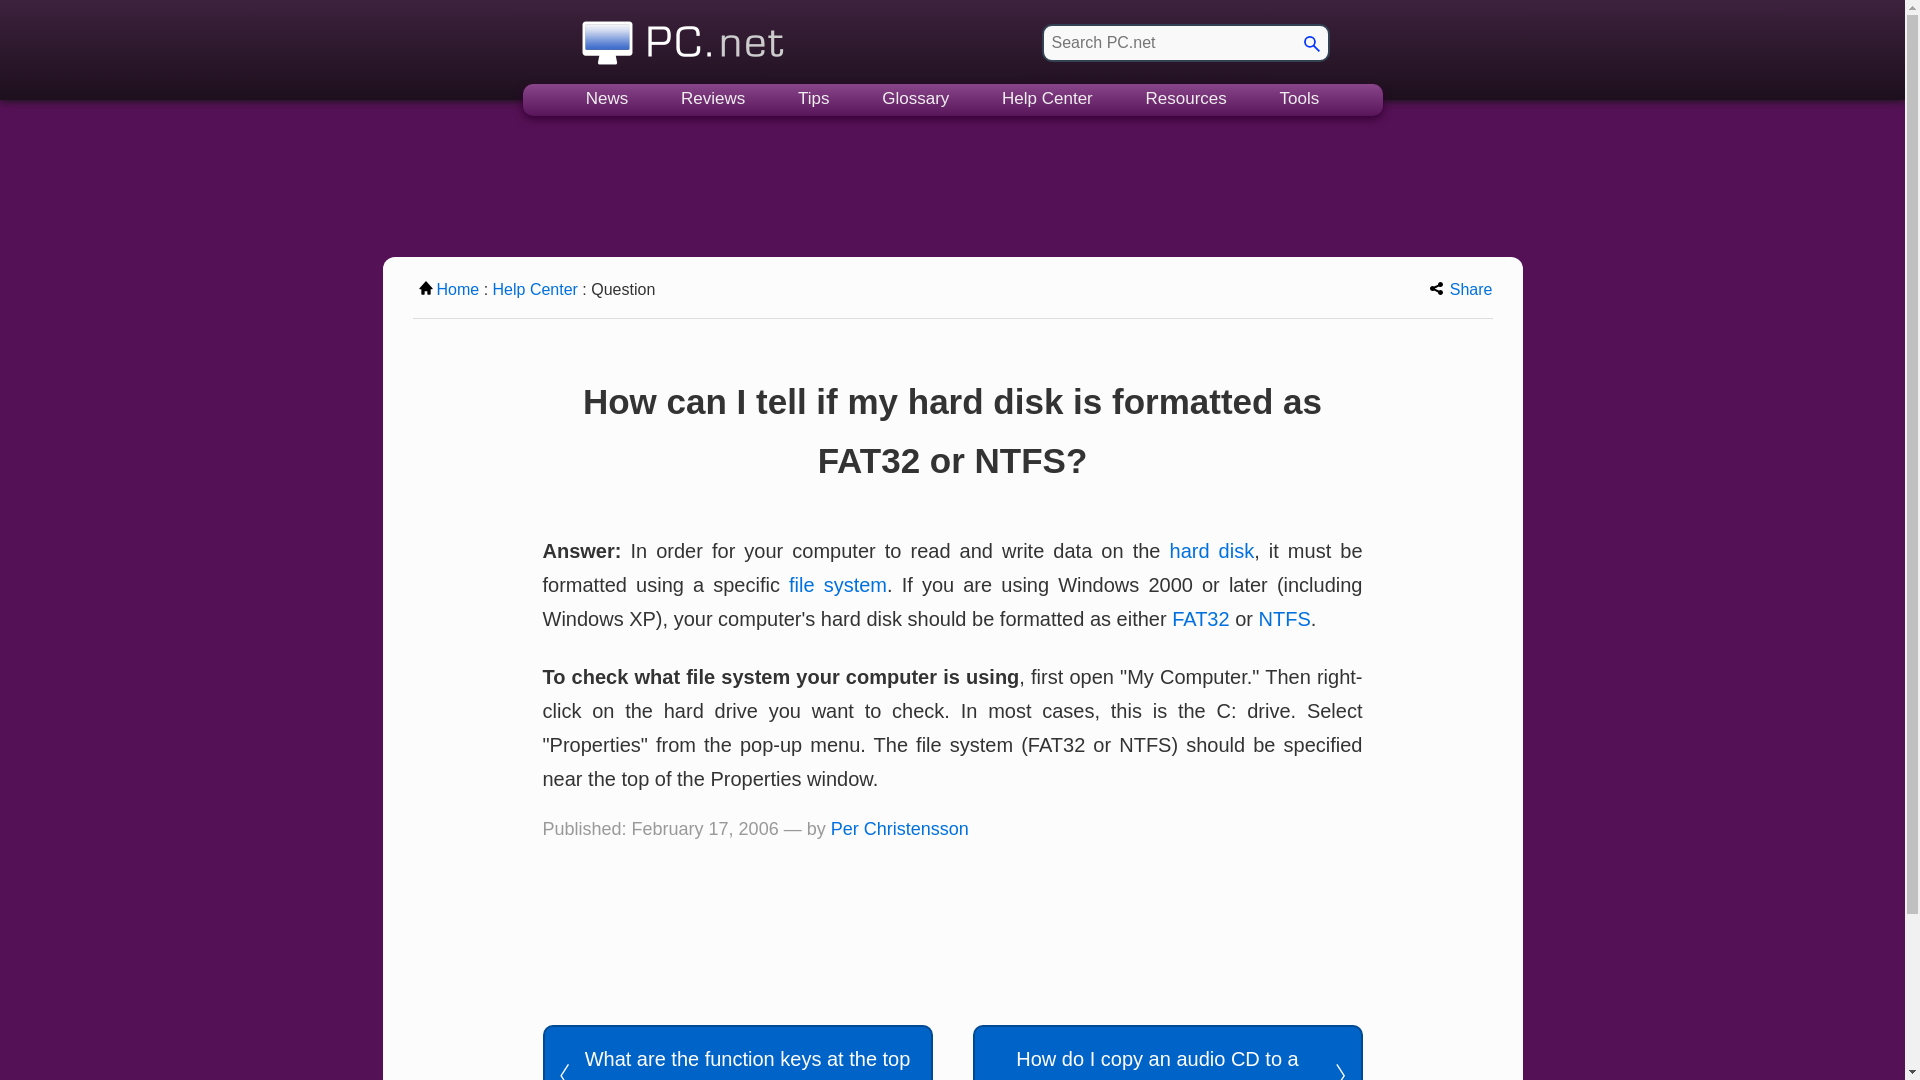  I want to click on FAT32, so click(1200, 618).